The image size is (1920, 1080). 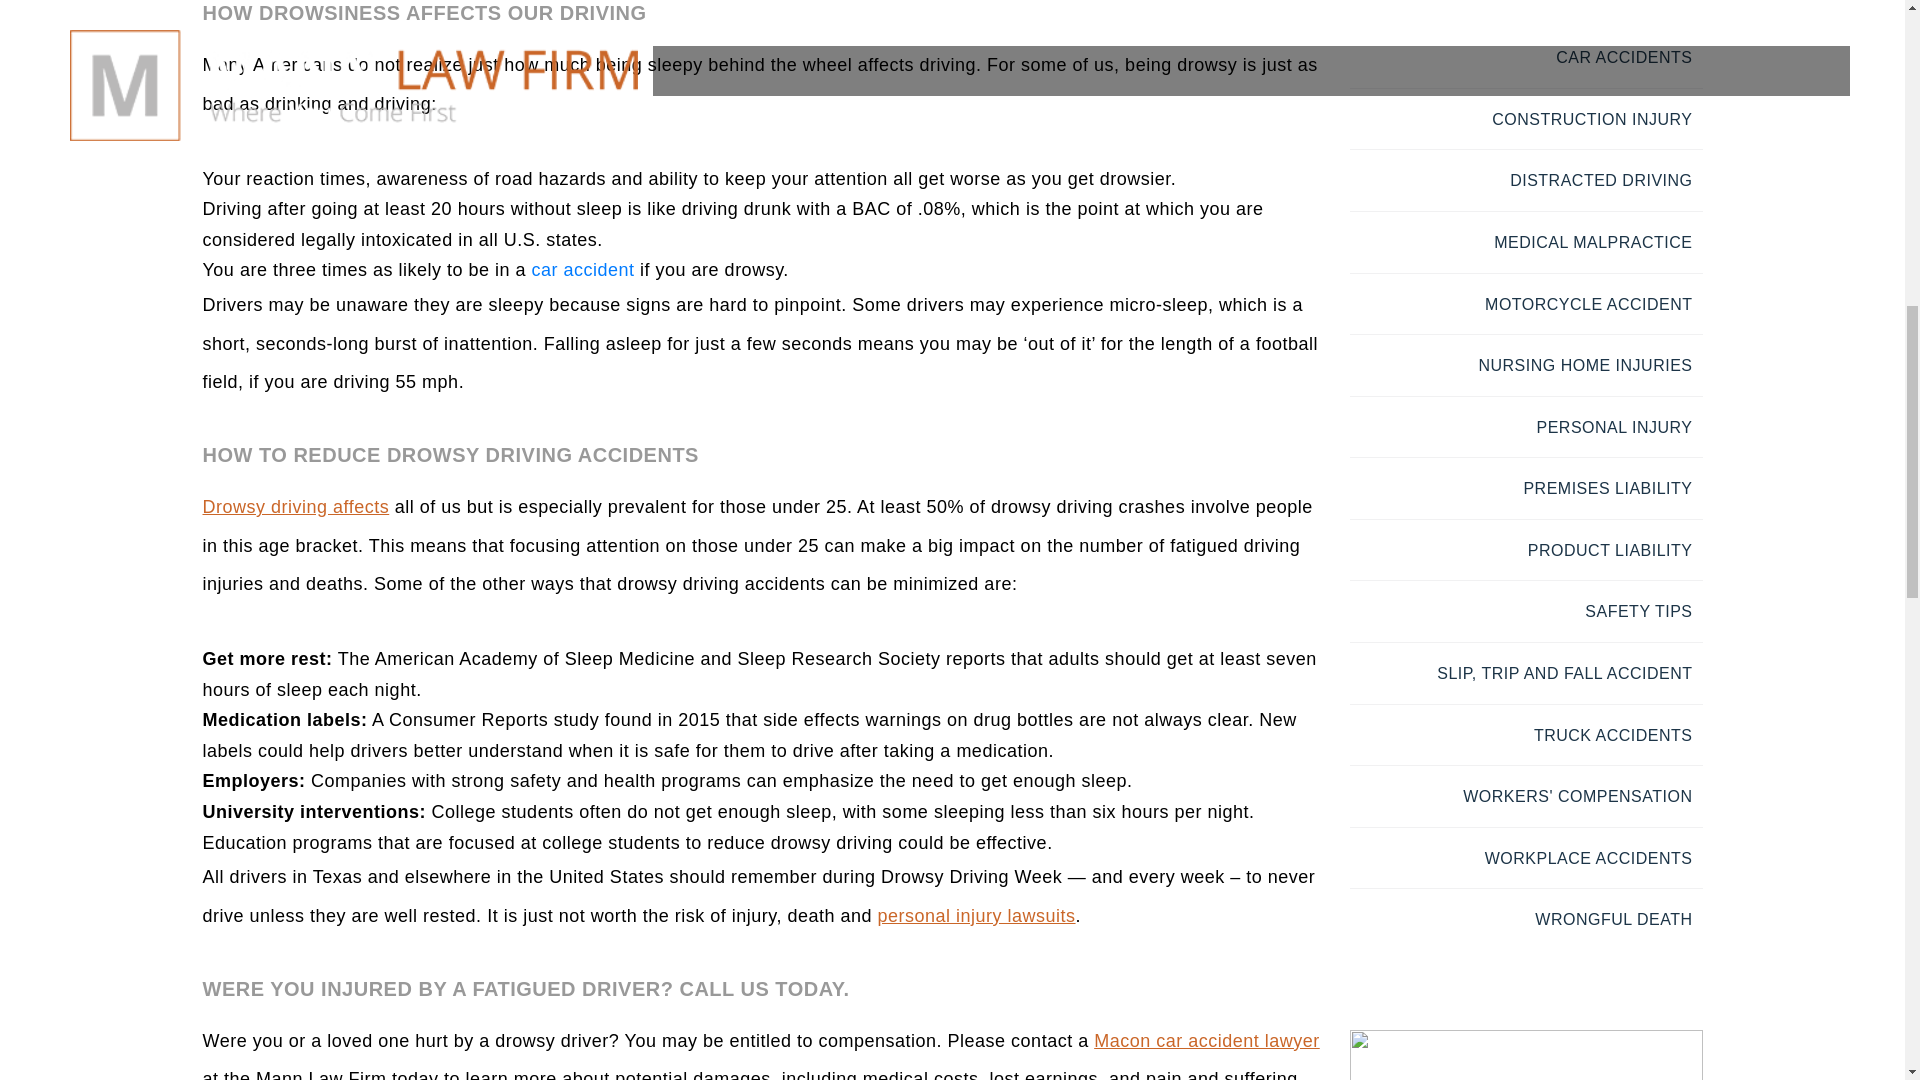 I want to click on Drowsy driving affects, so click(x=295, y=506).